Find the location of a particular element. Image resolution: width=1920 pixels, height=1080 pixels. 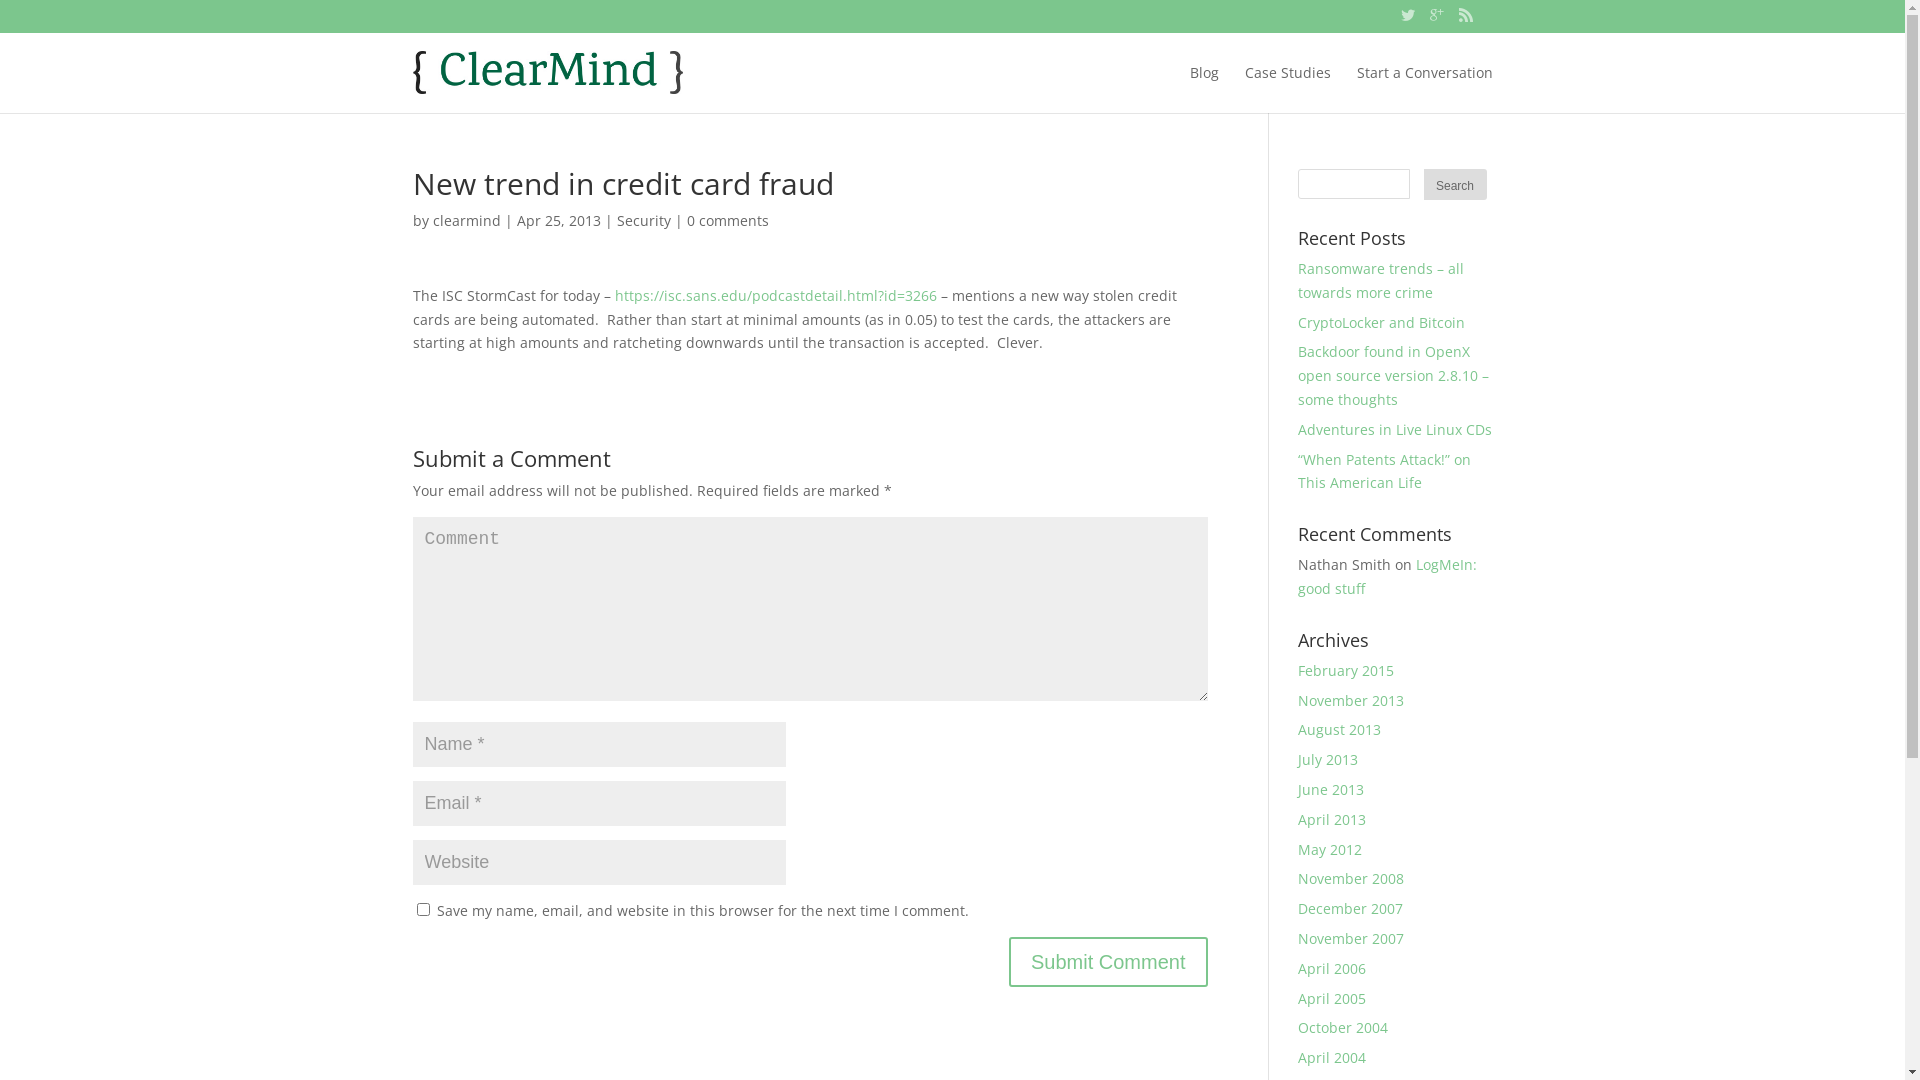

June 2013 is located at coordinates (1331, 790).